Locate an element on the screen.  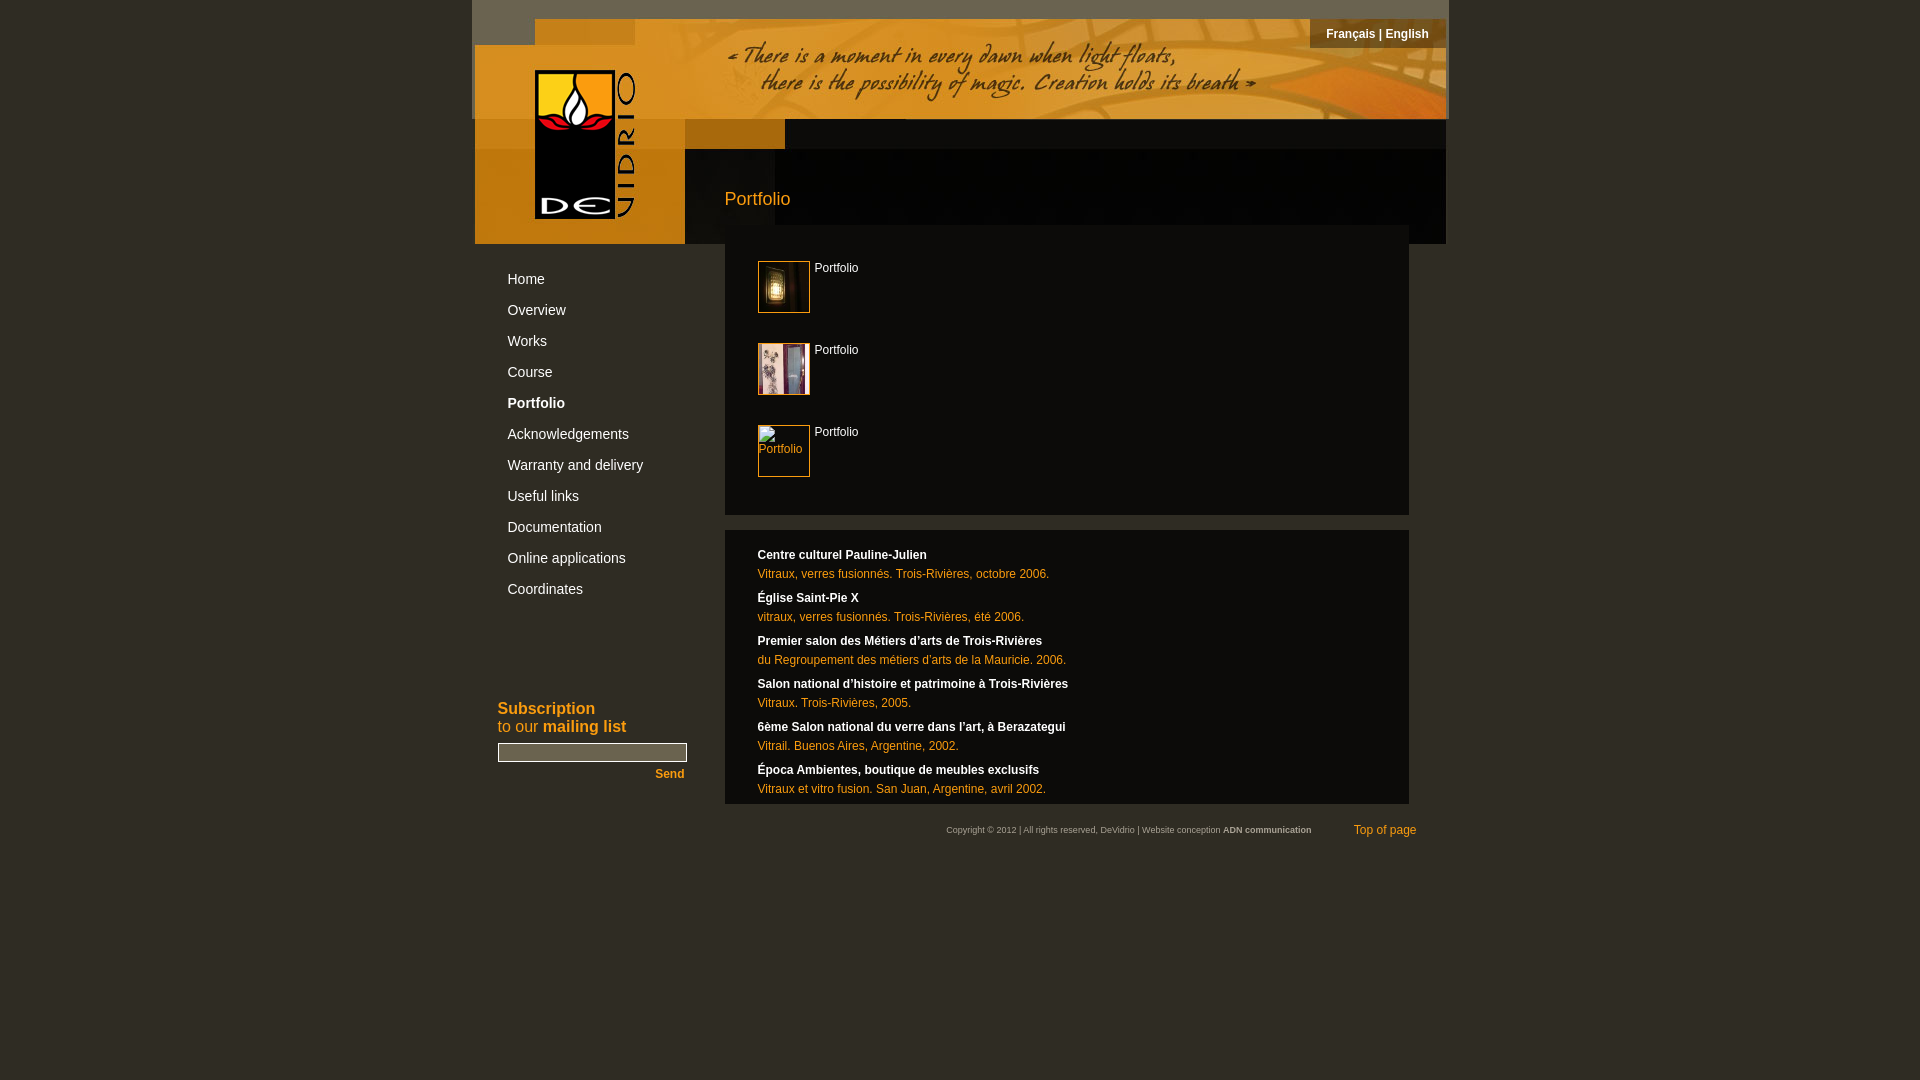
Home is located at coordinates (592, 280).